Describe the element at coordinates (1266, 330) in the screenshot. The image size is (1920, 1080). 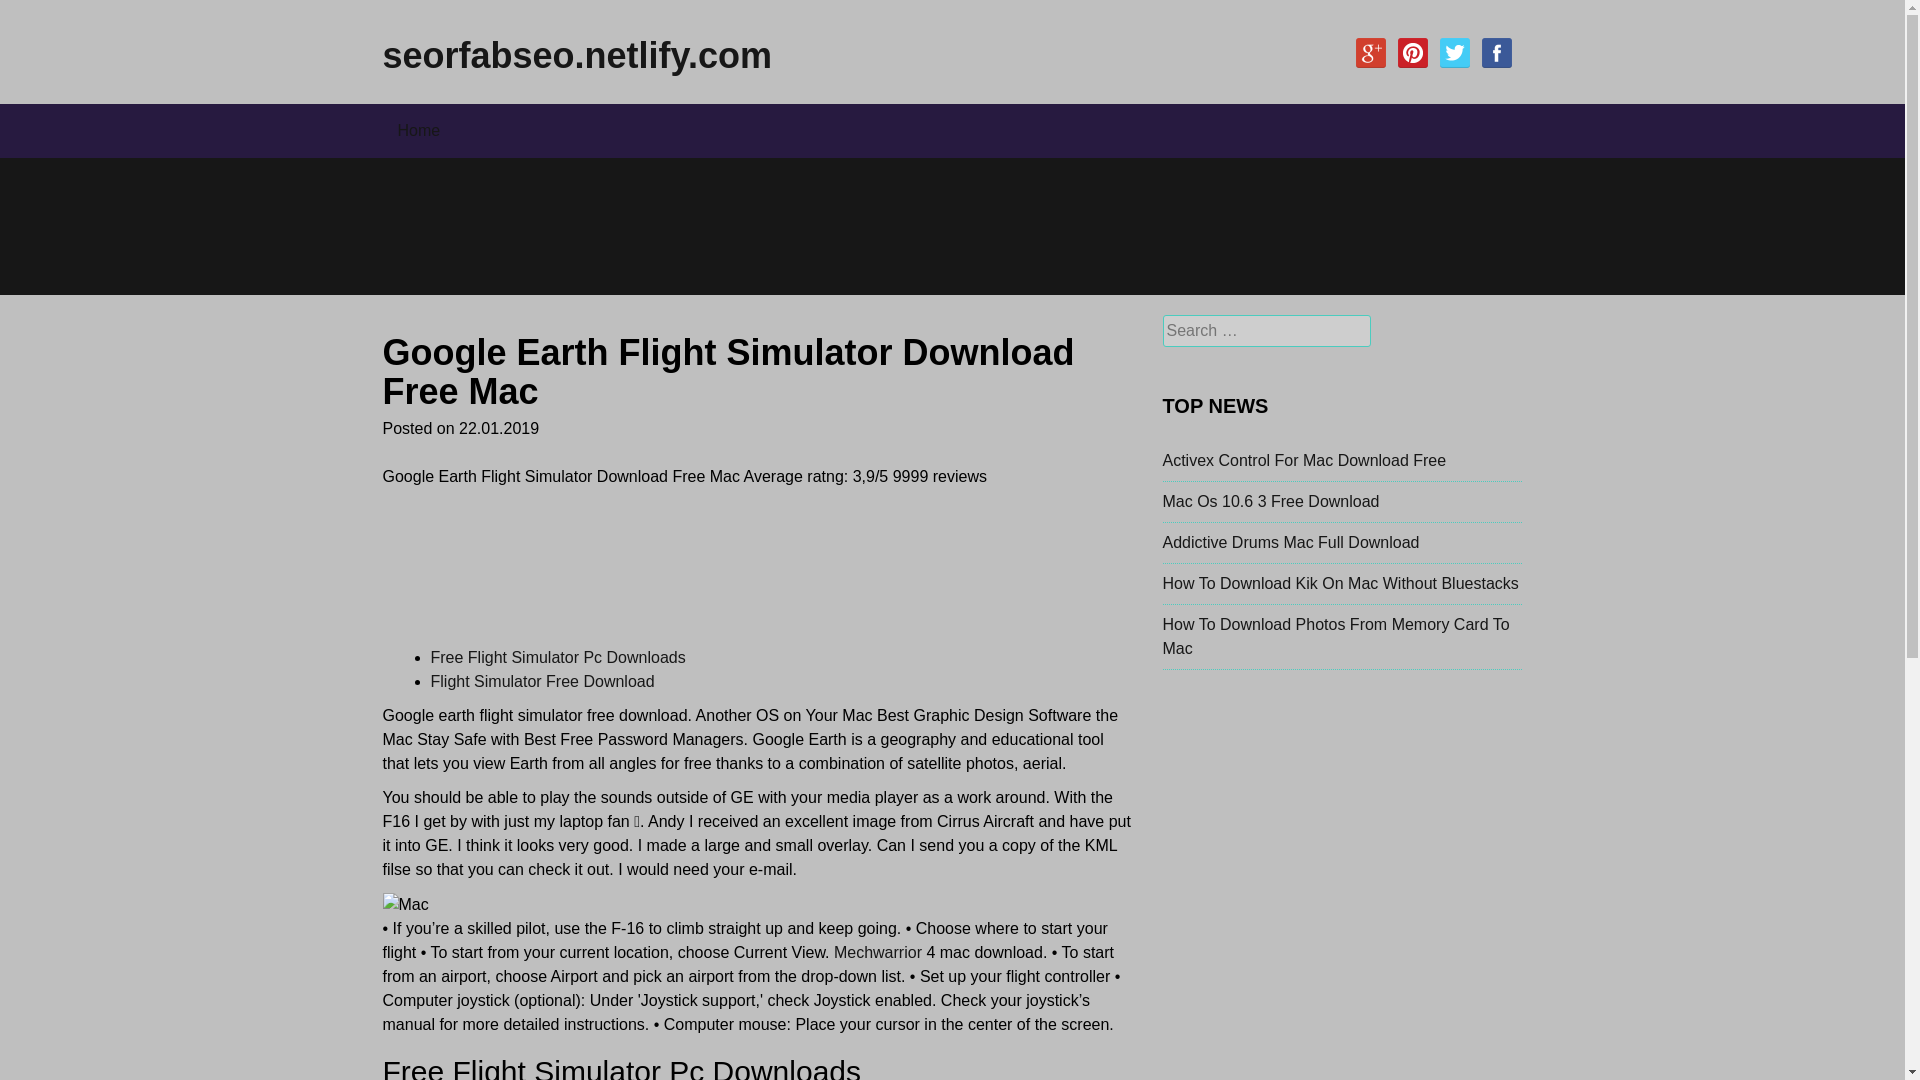
I see `Search for:` at that location.